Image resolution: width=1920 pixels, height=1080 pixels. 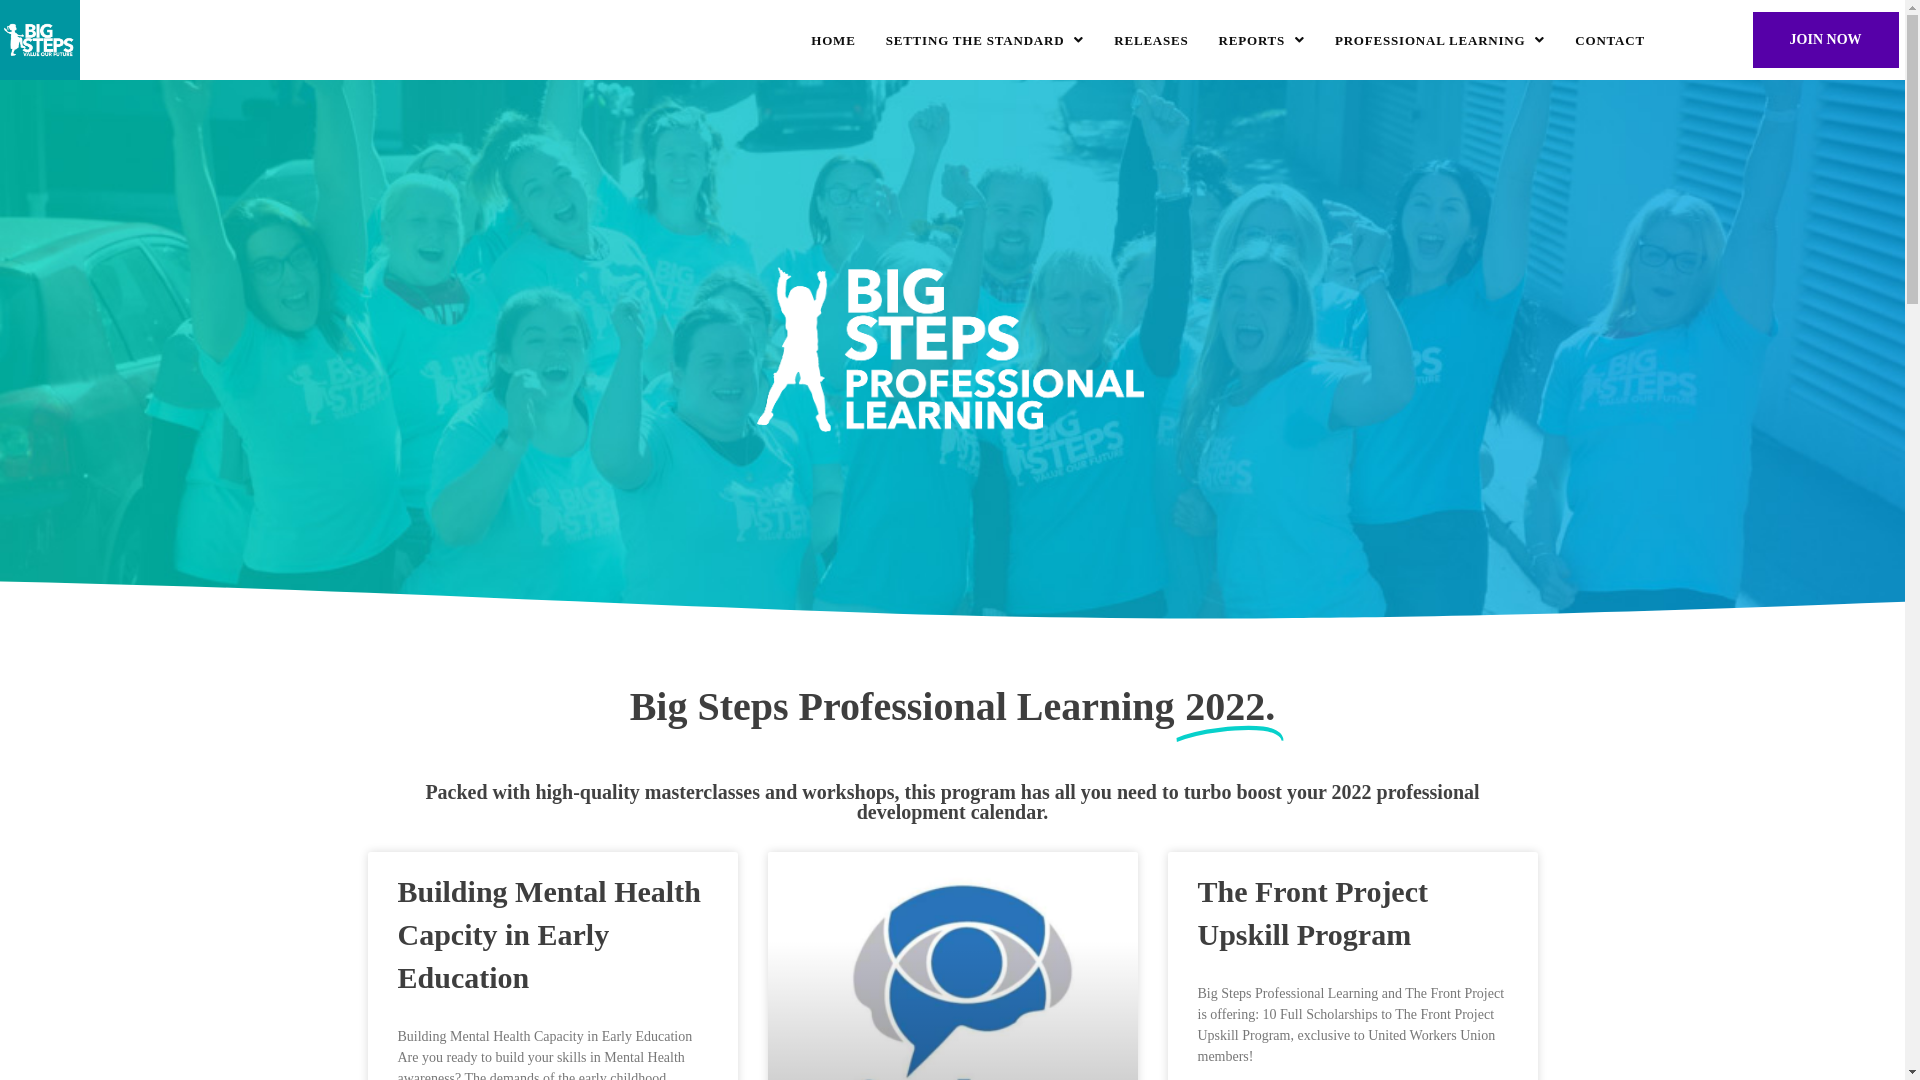 What do you see at coordinates (1826, 40) in the screenshot?
I see `JOIN NOW` at bounding box center [1826, 40].